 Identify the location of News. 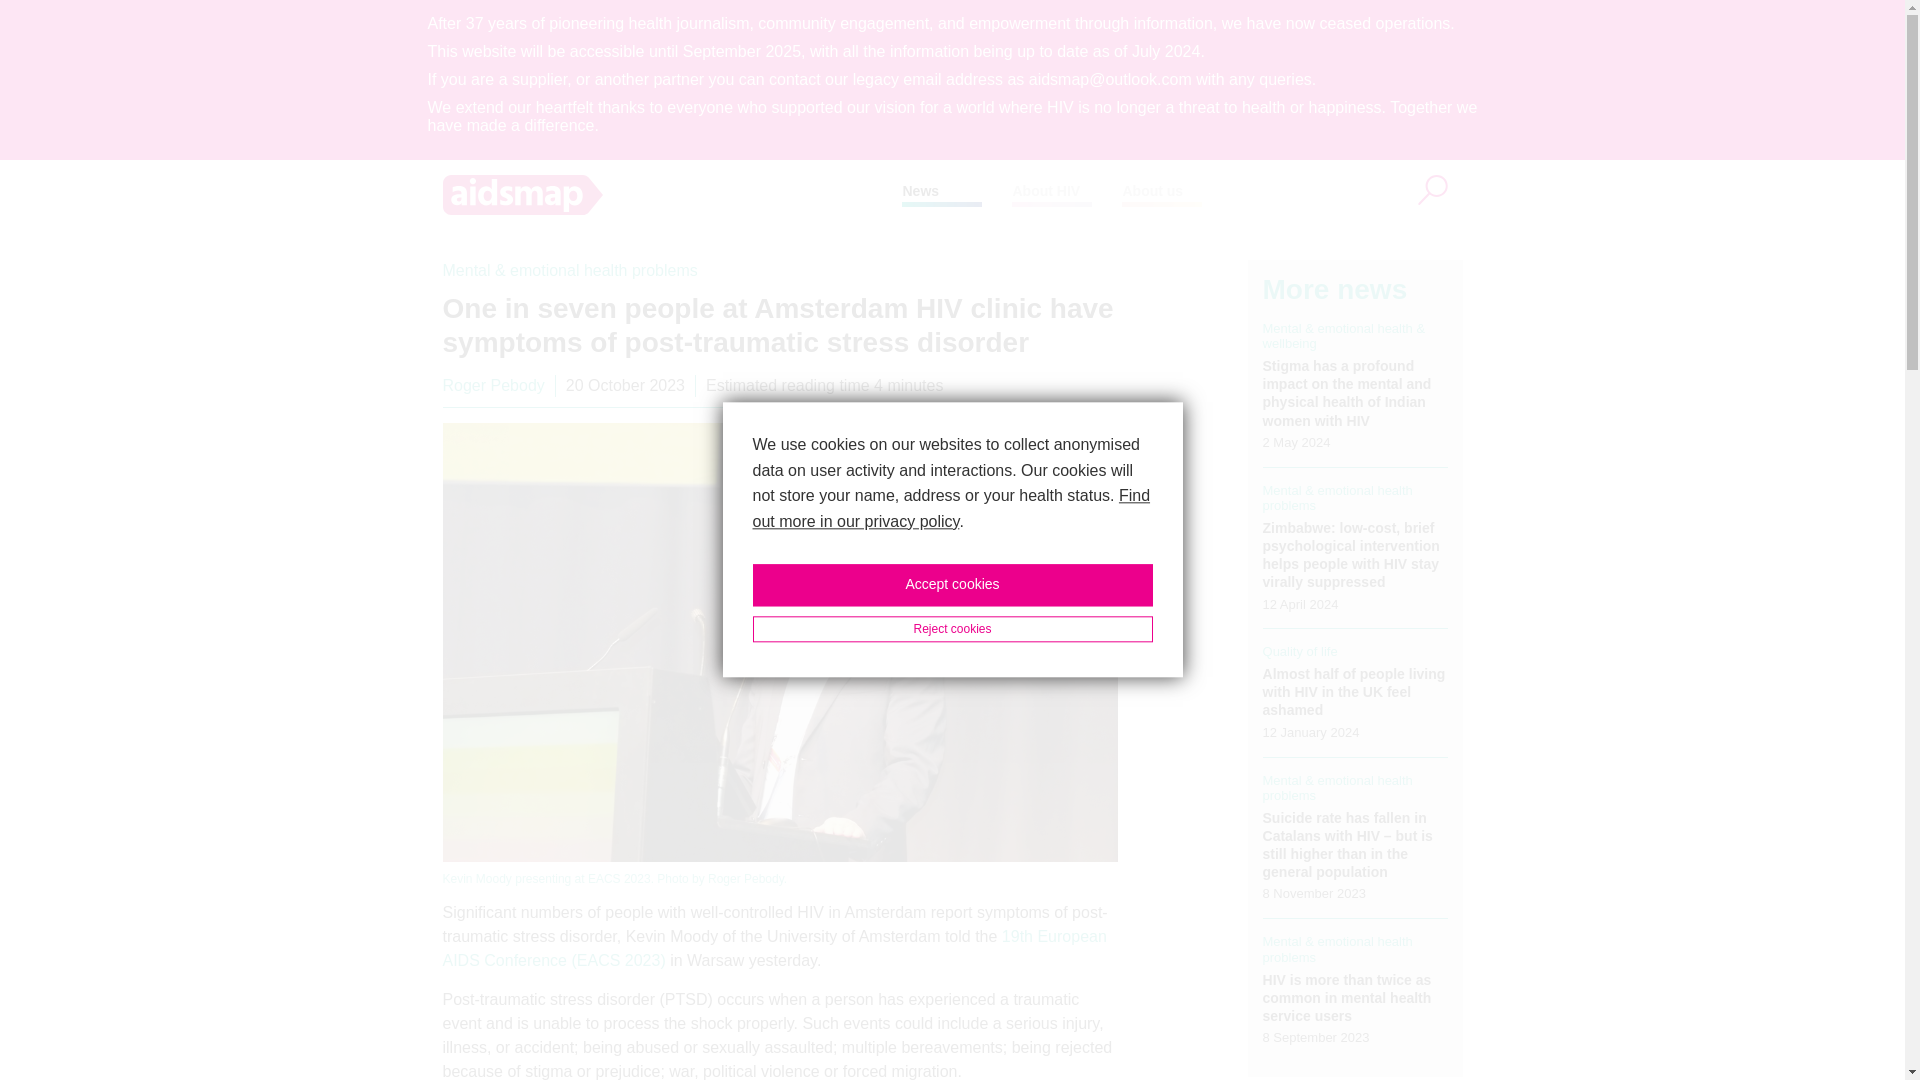
(920, 190).